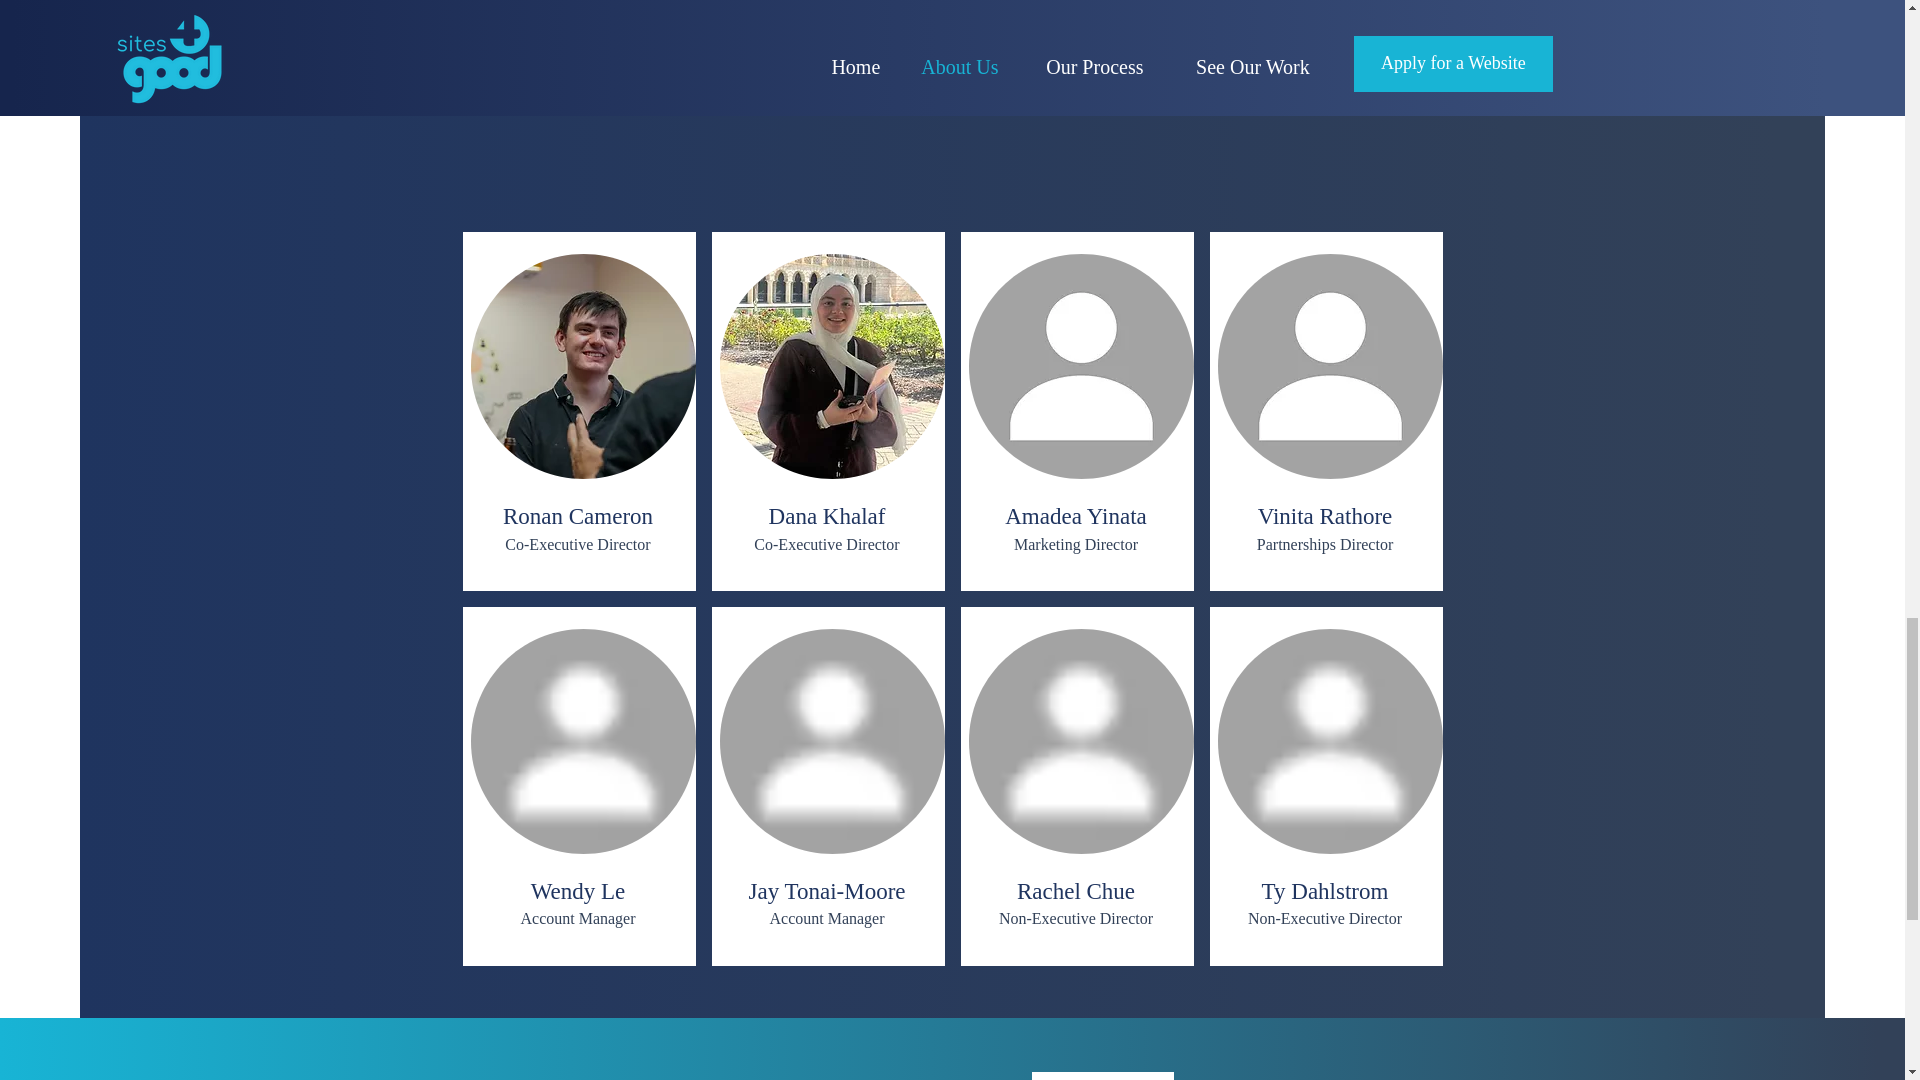 The width and height of the screenshot is (1920, 1080). I want to click on Ronan Cameron, so click(578, 516).